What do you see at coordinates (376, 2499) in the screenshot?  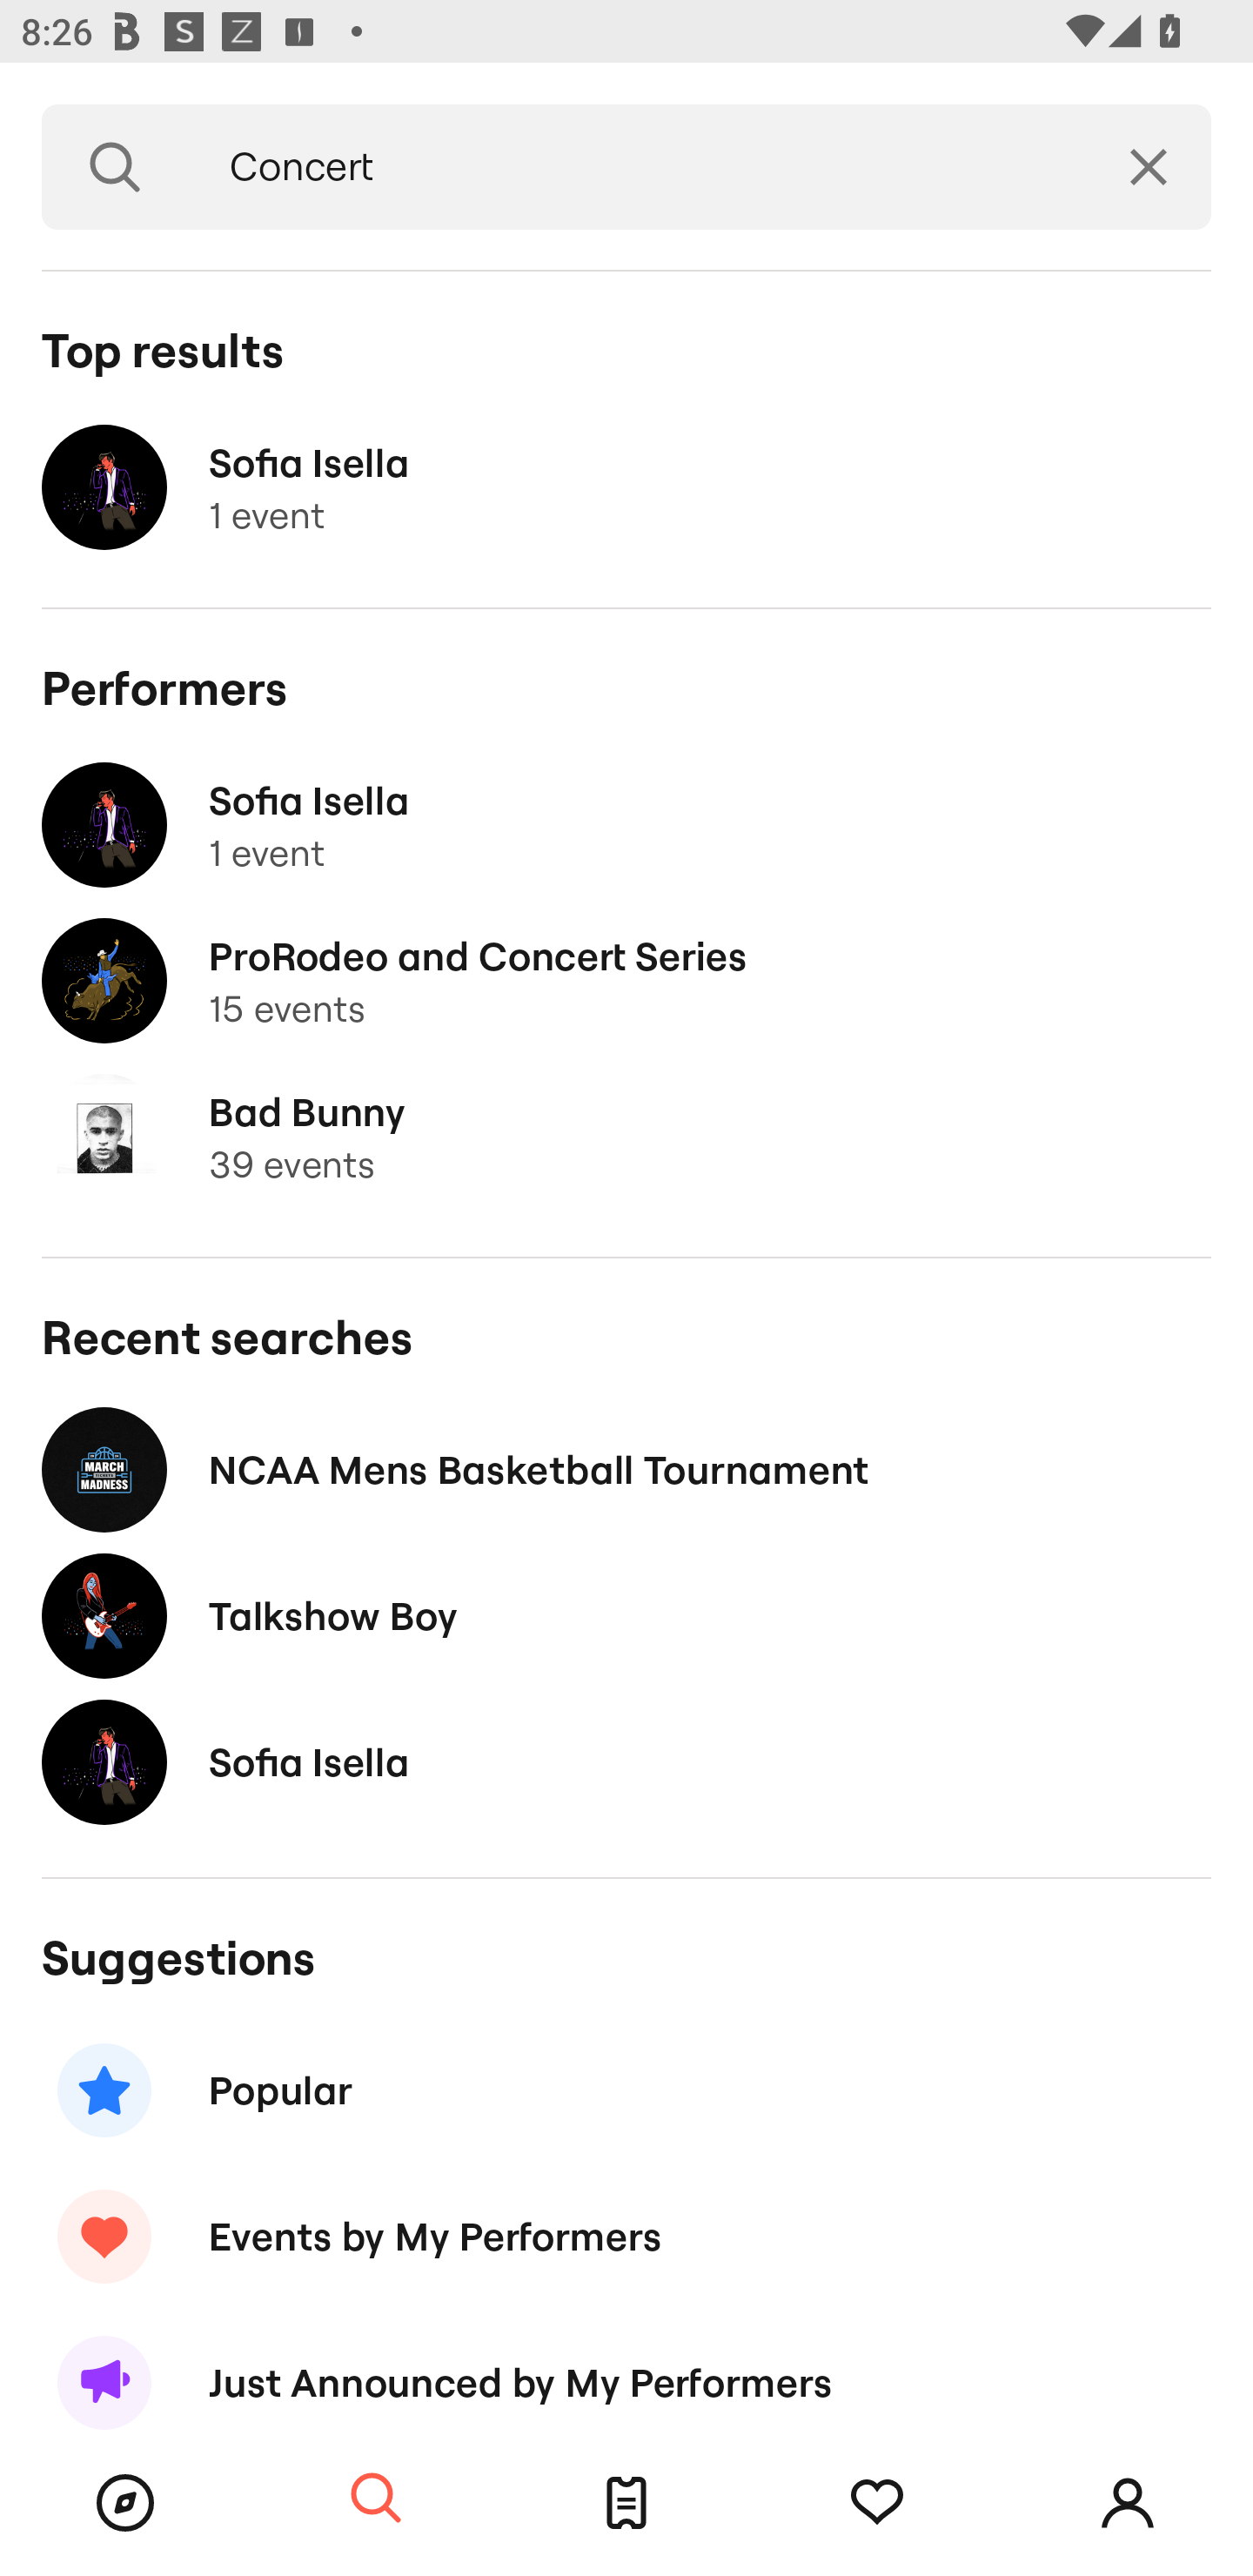 I see `Search` at bounding box center [376, 2499].